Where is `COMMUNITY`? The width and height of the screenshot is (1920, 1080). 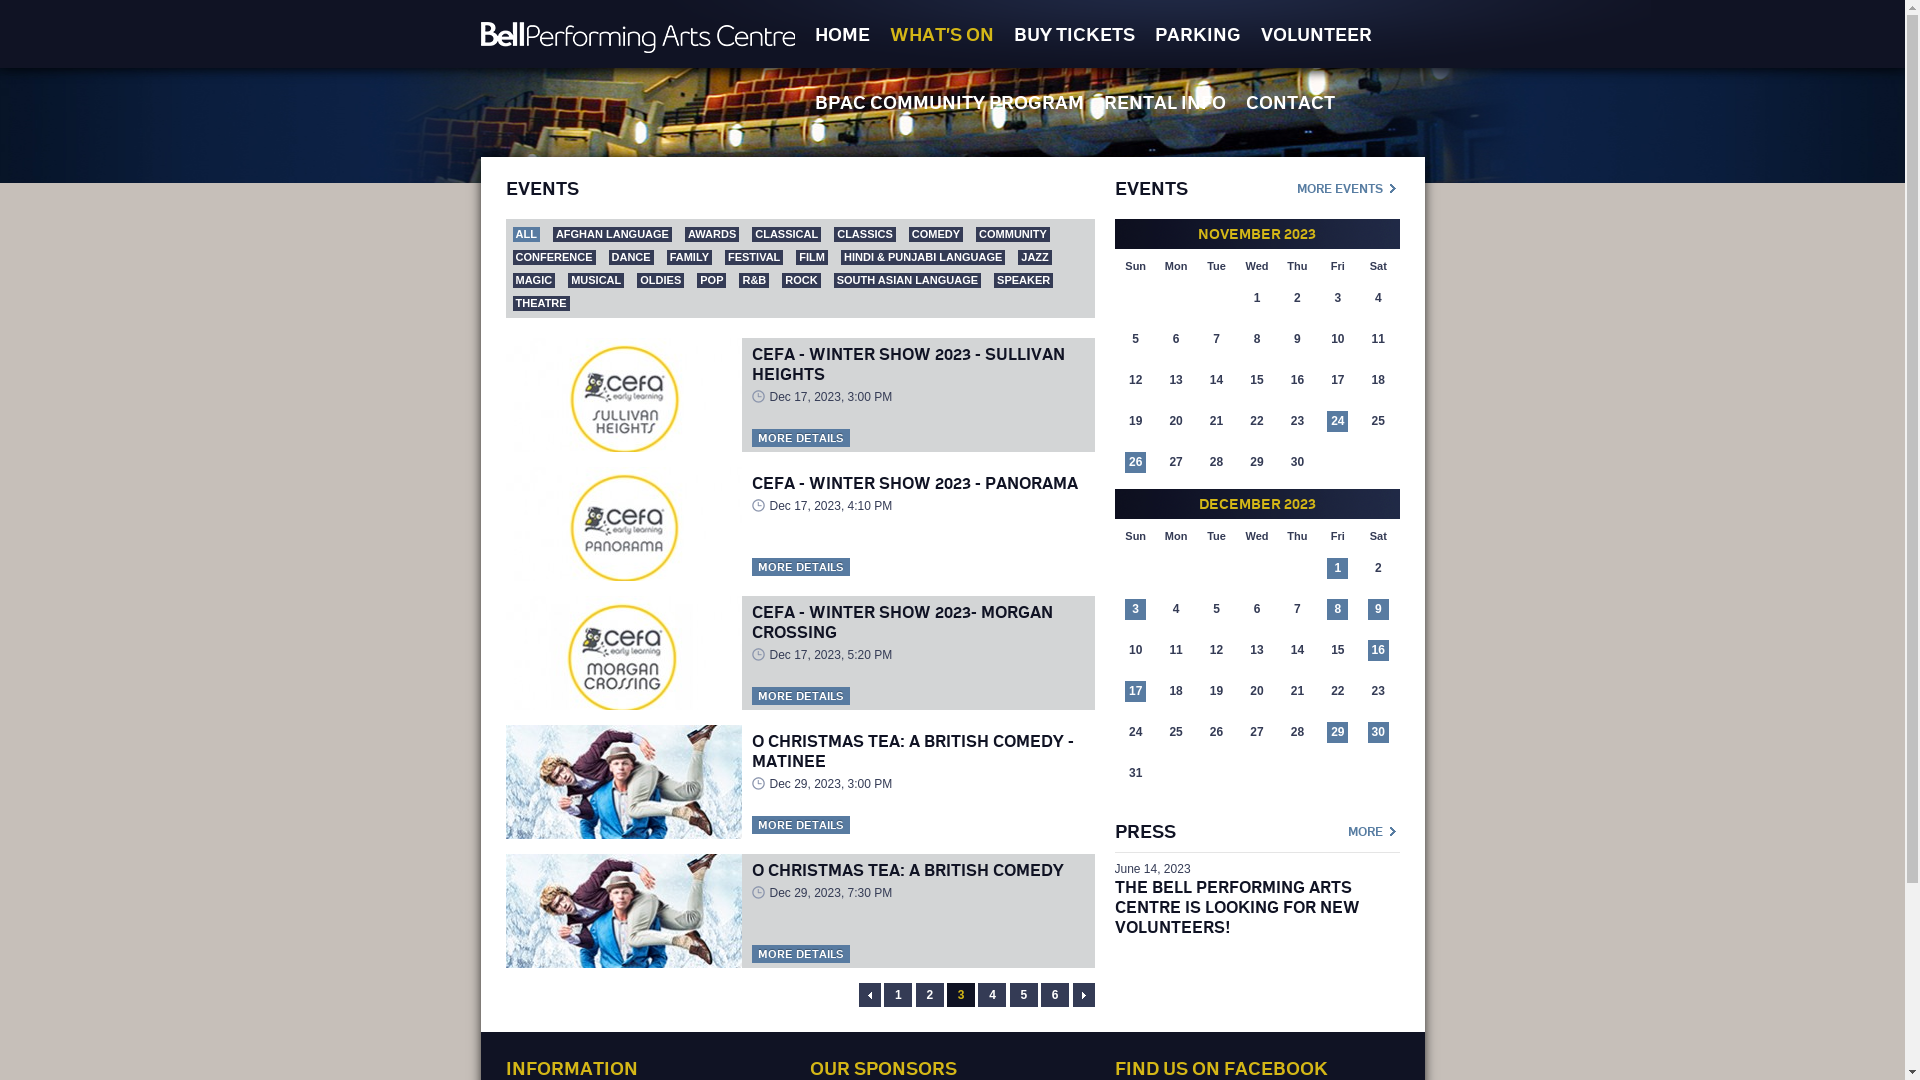
COMMUNITY is located at coordinates (1013, 234).